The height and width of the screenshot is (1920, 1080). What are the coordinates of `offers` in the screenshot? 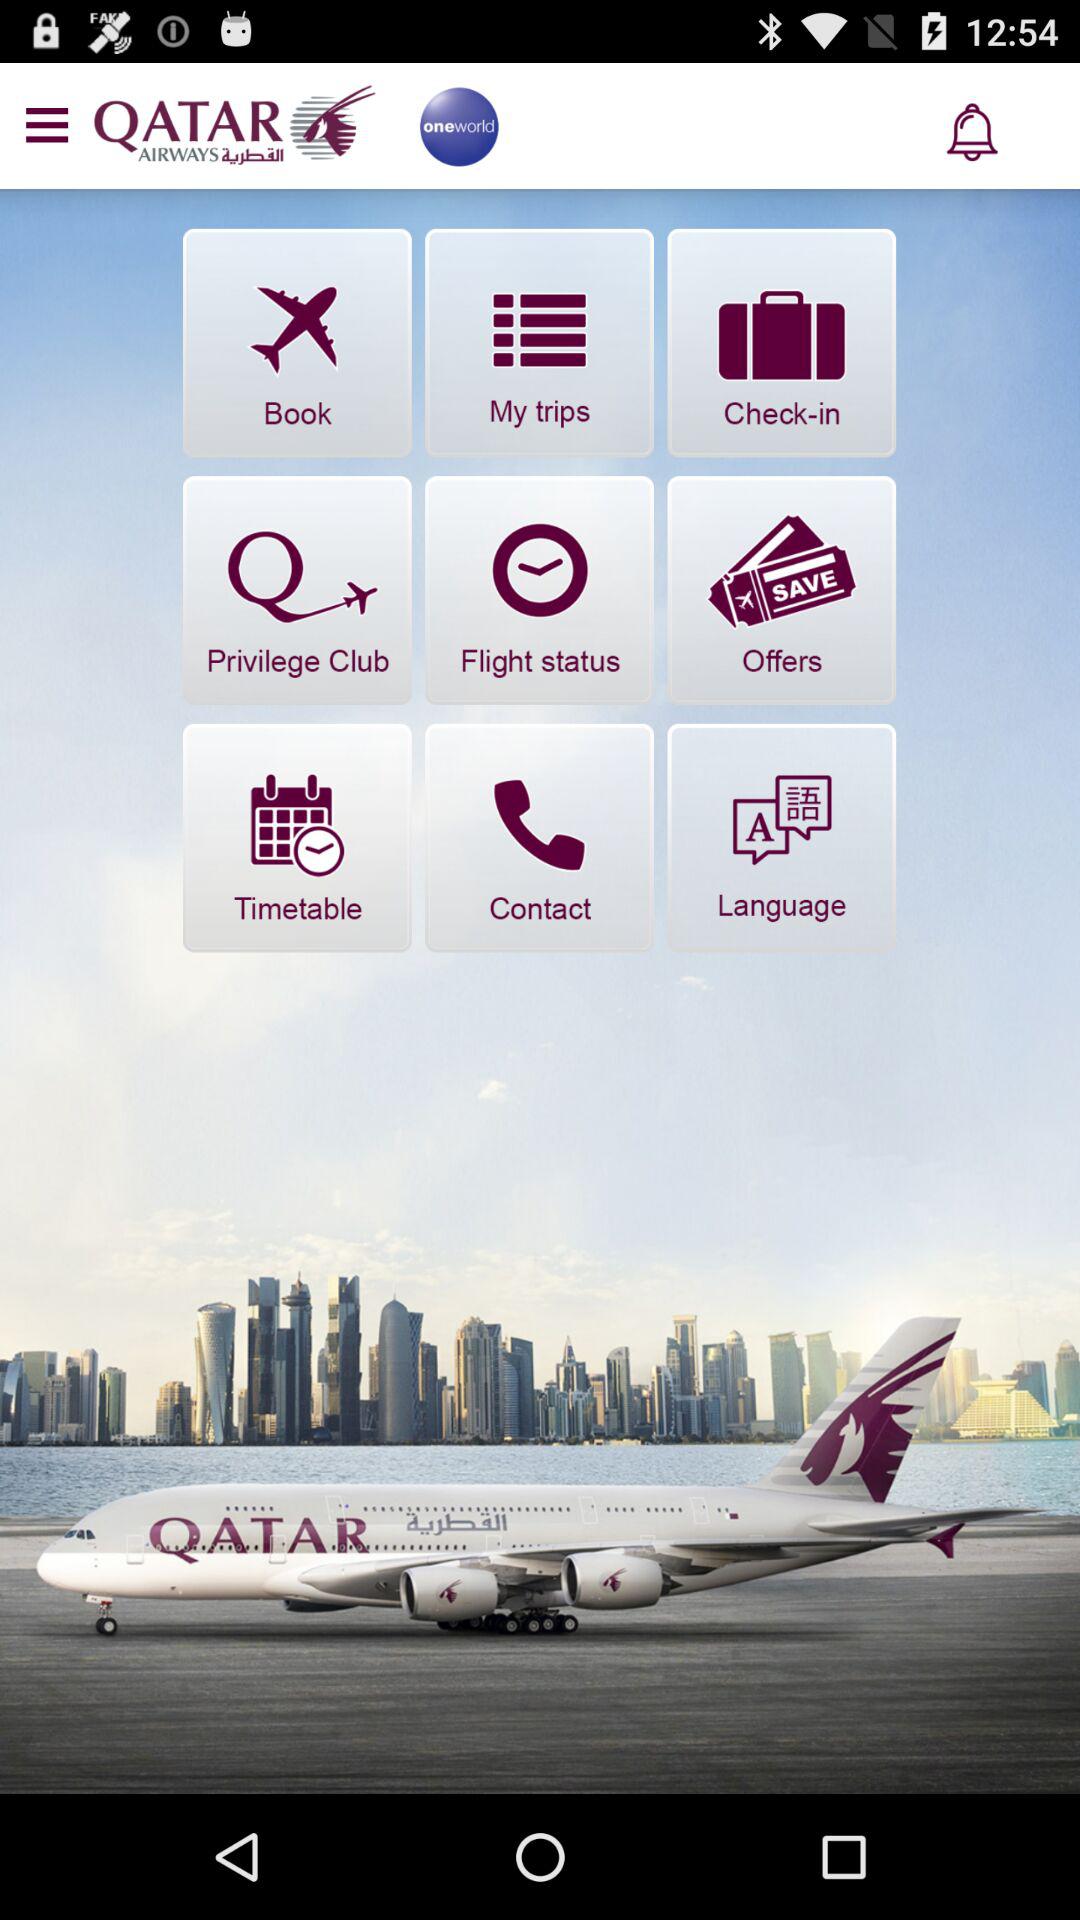 It's located at (782, 590).